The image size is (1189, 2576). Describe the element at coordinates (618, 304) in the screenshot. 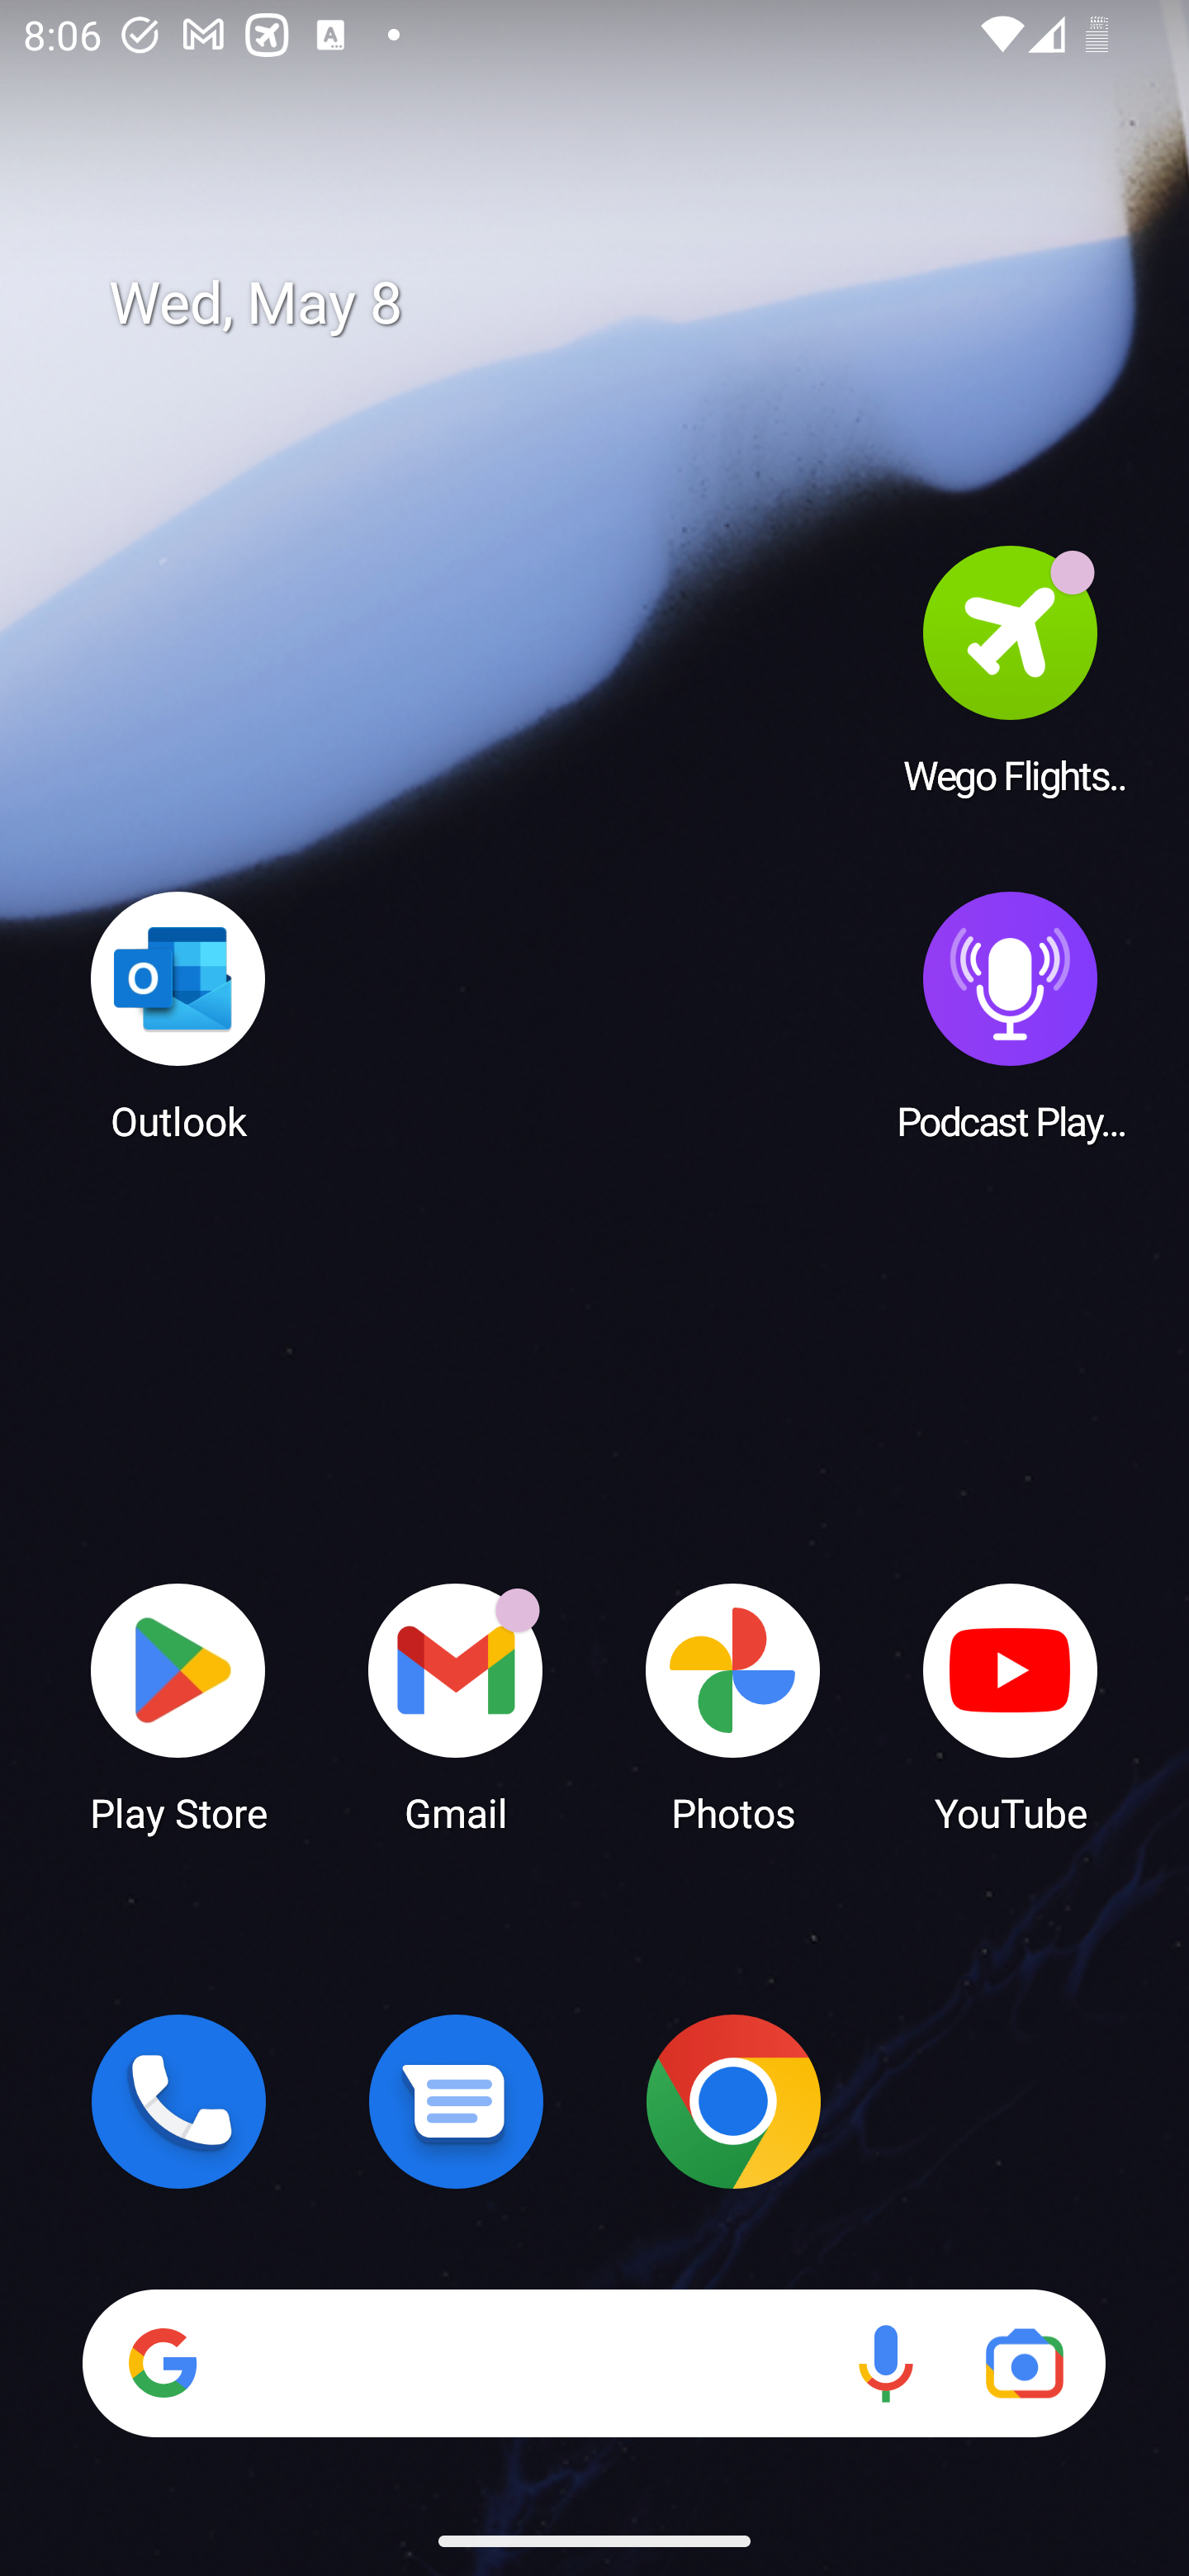

I see `Wed, May 8` at that location.